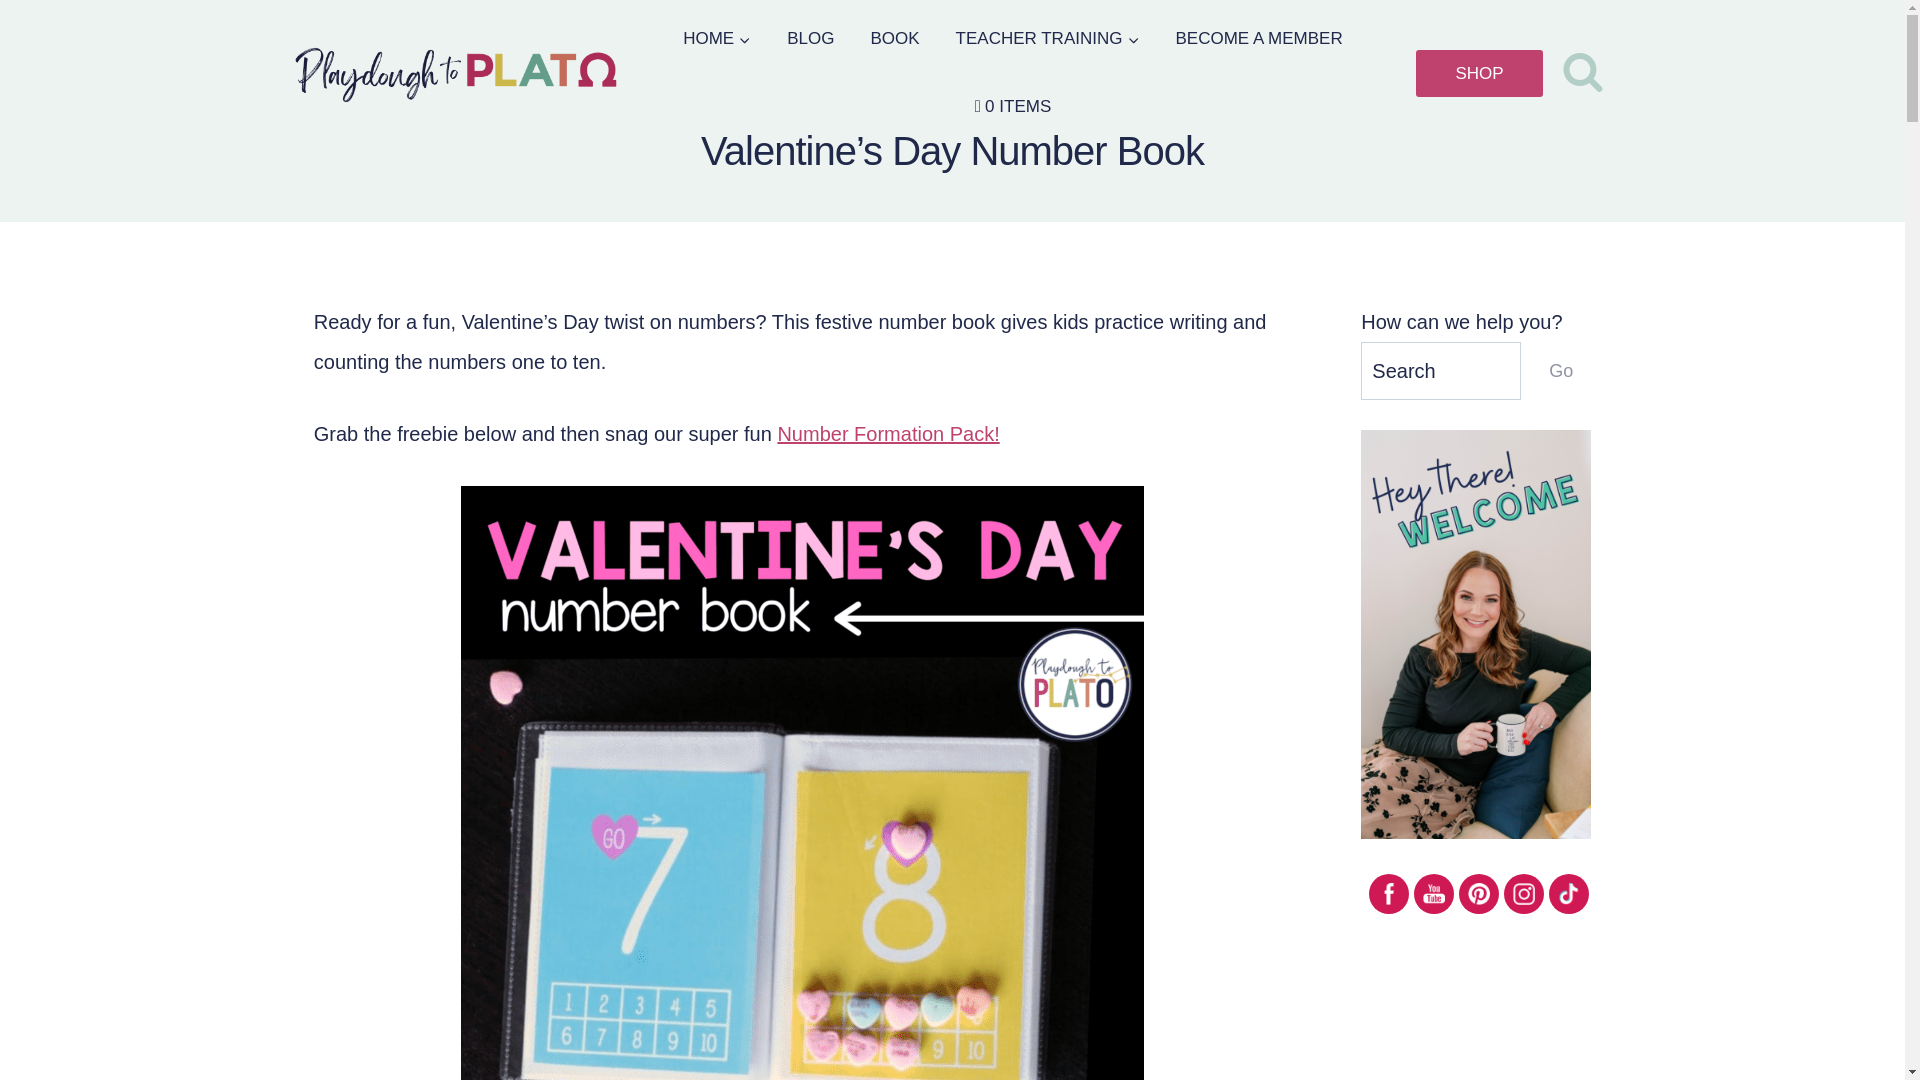 This screenshot has width=1920, height=1080. I want to click on Instagram, so click(1523, 894).